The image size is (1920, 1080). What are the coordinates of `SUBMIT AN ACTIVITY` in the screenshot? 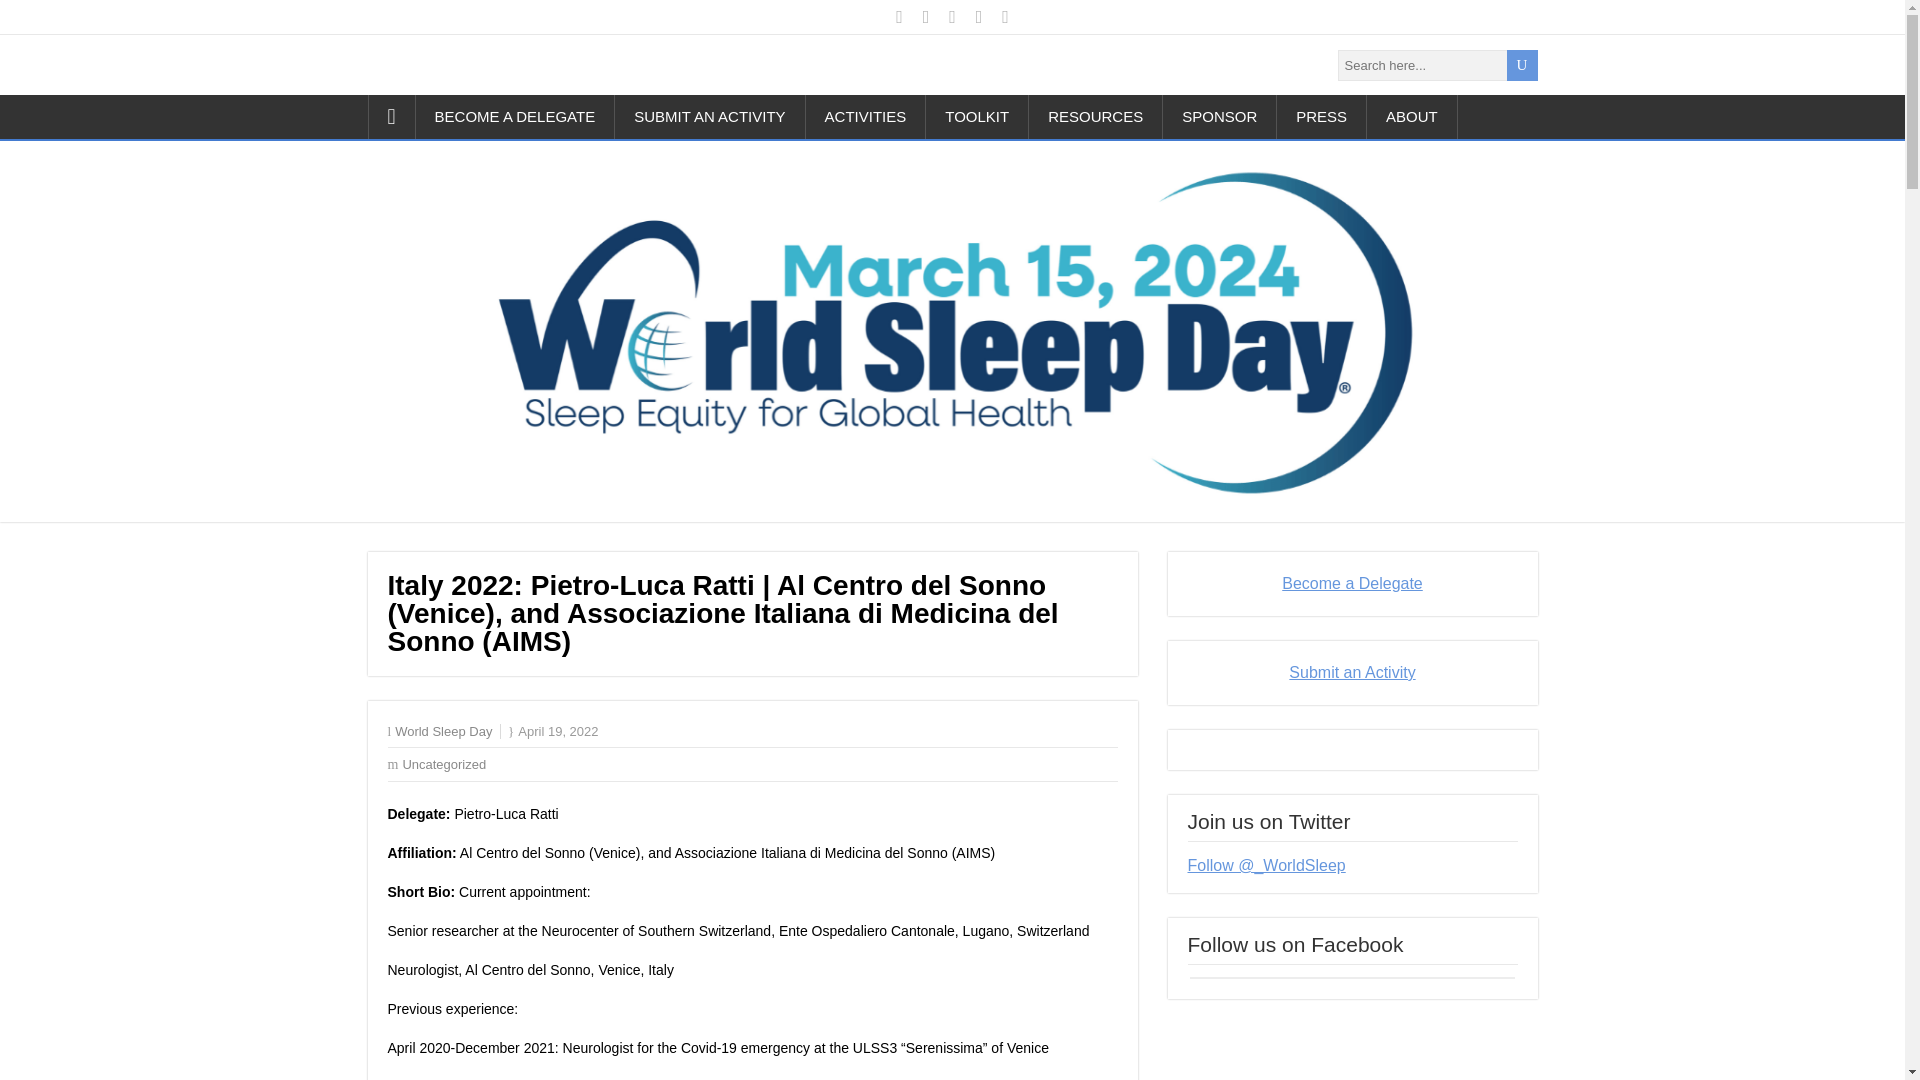 It's located at (709, 117).